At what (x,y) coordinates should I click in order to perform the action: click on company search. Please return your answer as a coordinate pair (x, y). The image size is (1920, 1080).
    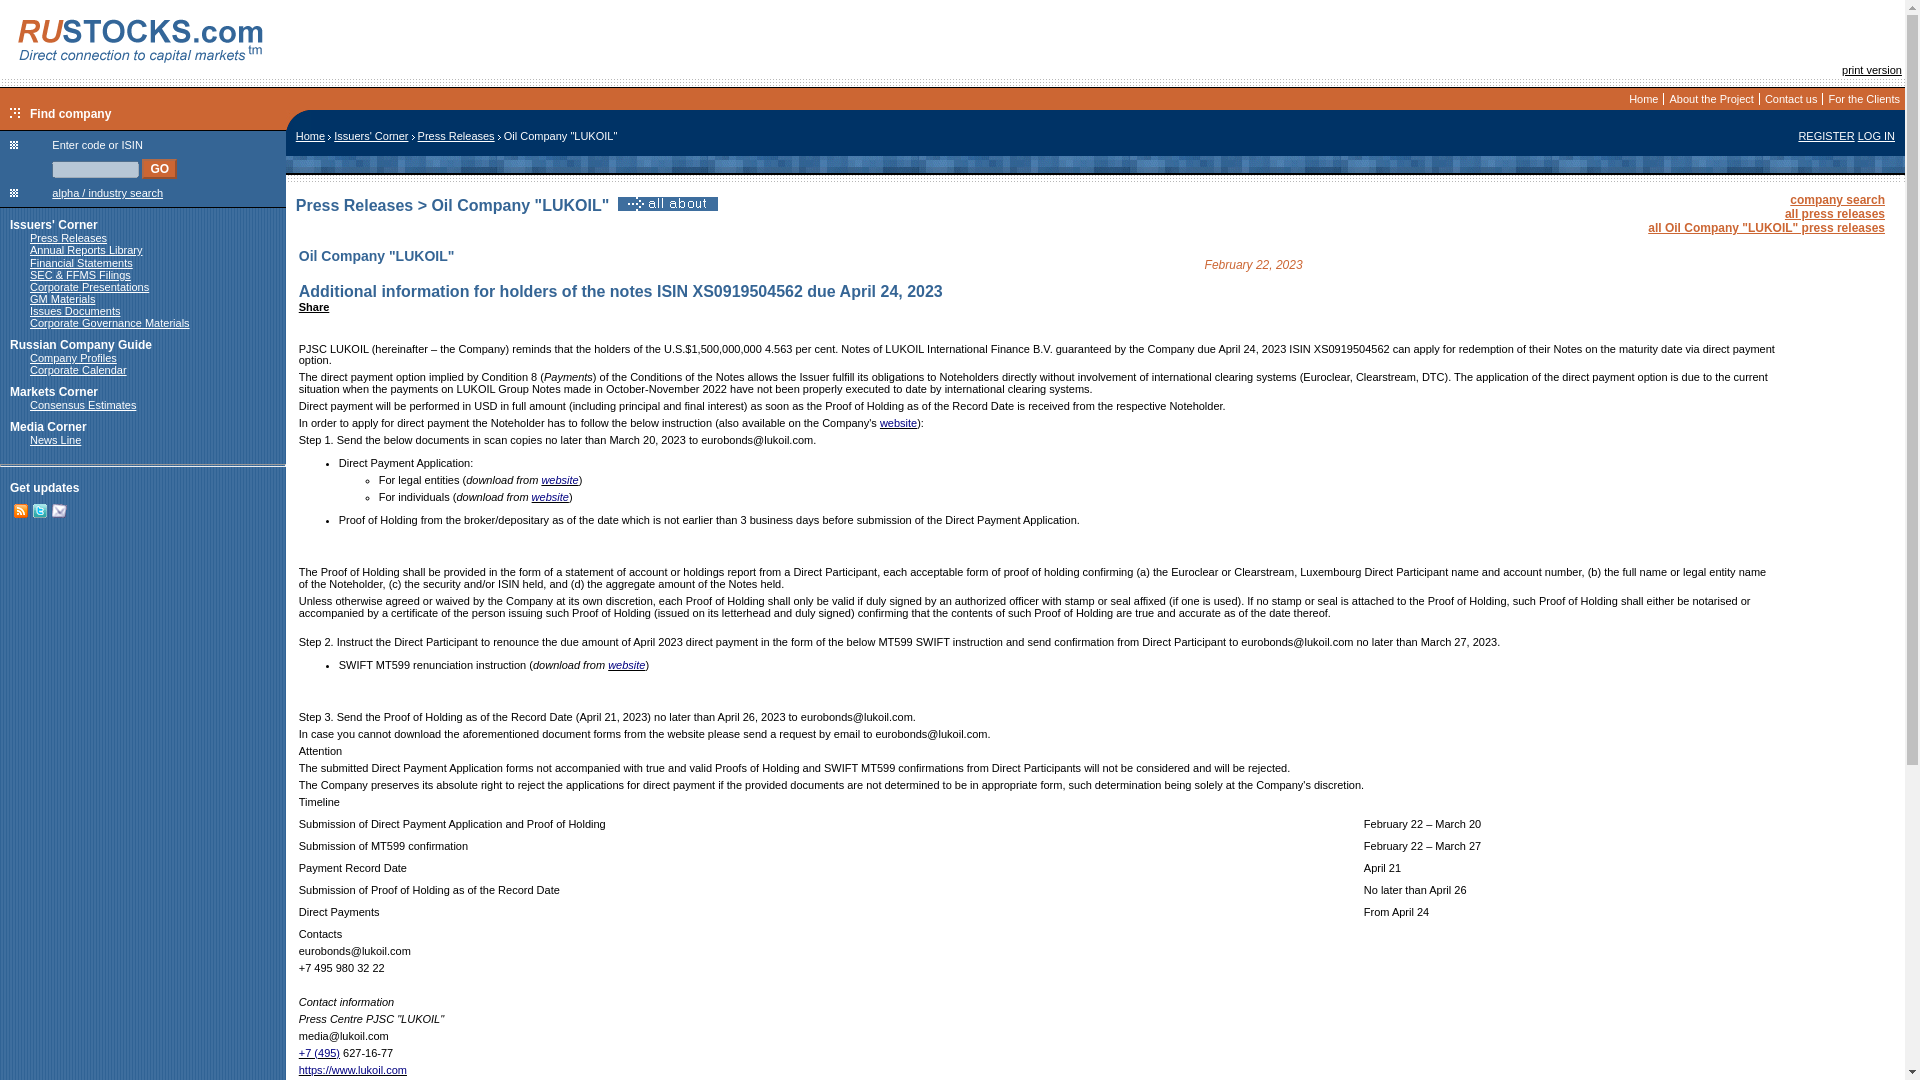
    Looking at the image, I should click on (1837, 200).